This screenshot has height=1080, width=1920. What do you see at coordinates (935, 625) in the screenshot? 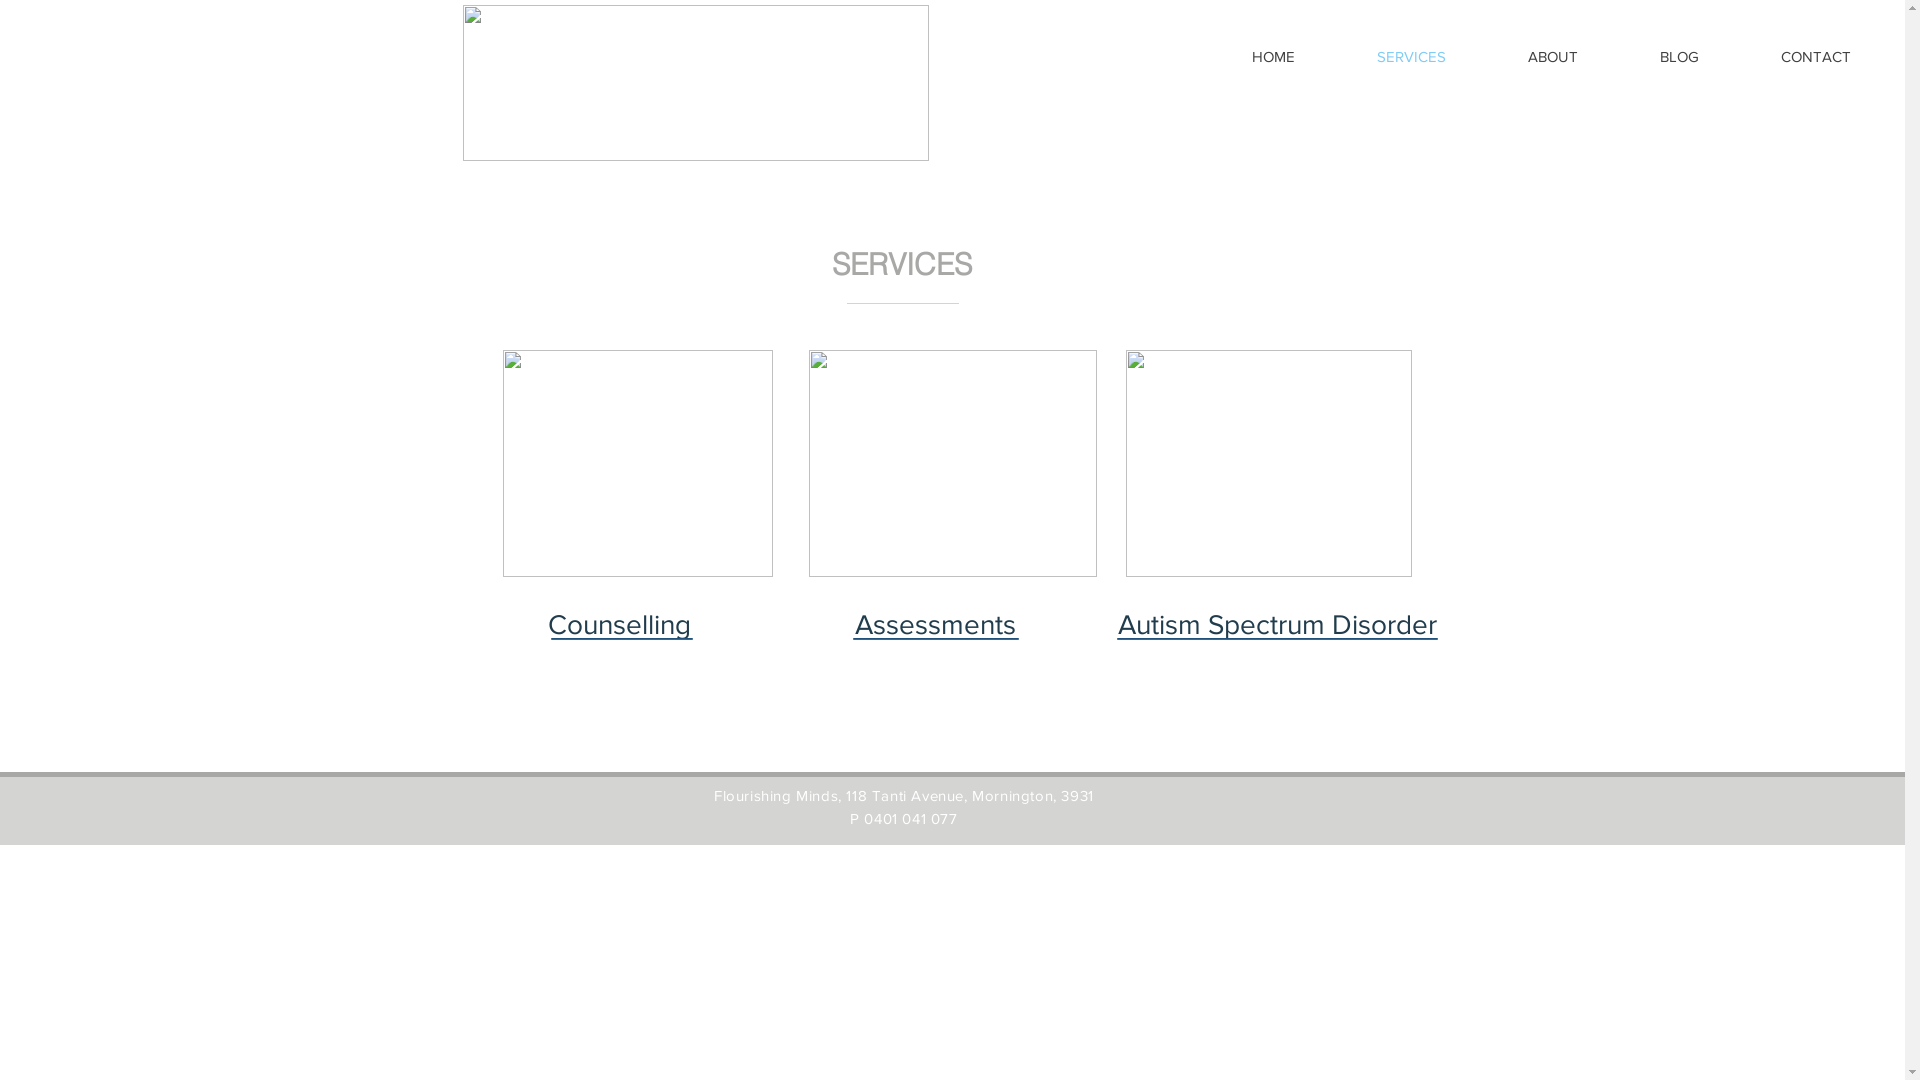
I see `Assessments` at bounding box center [935, 625].